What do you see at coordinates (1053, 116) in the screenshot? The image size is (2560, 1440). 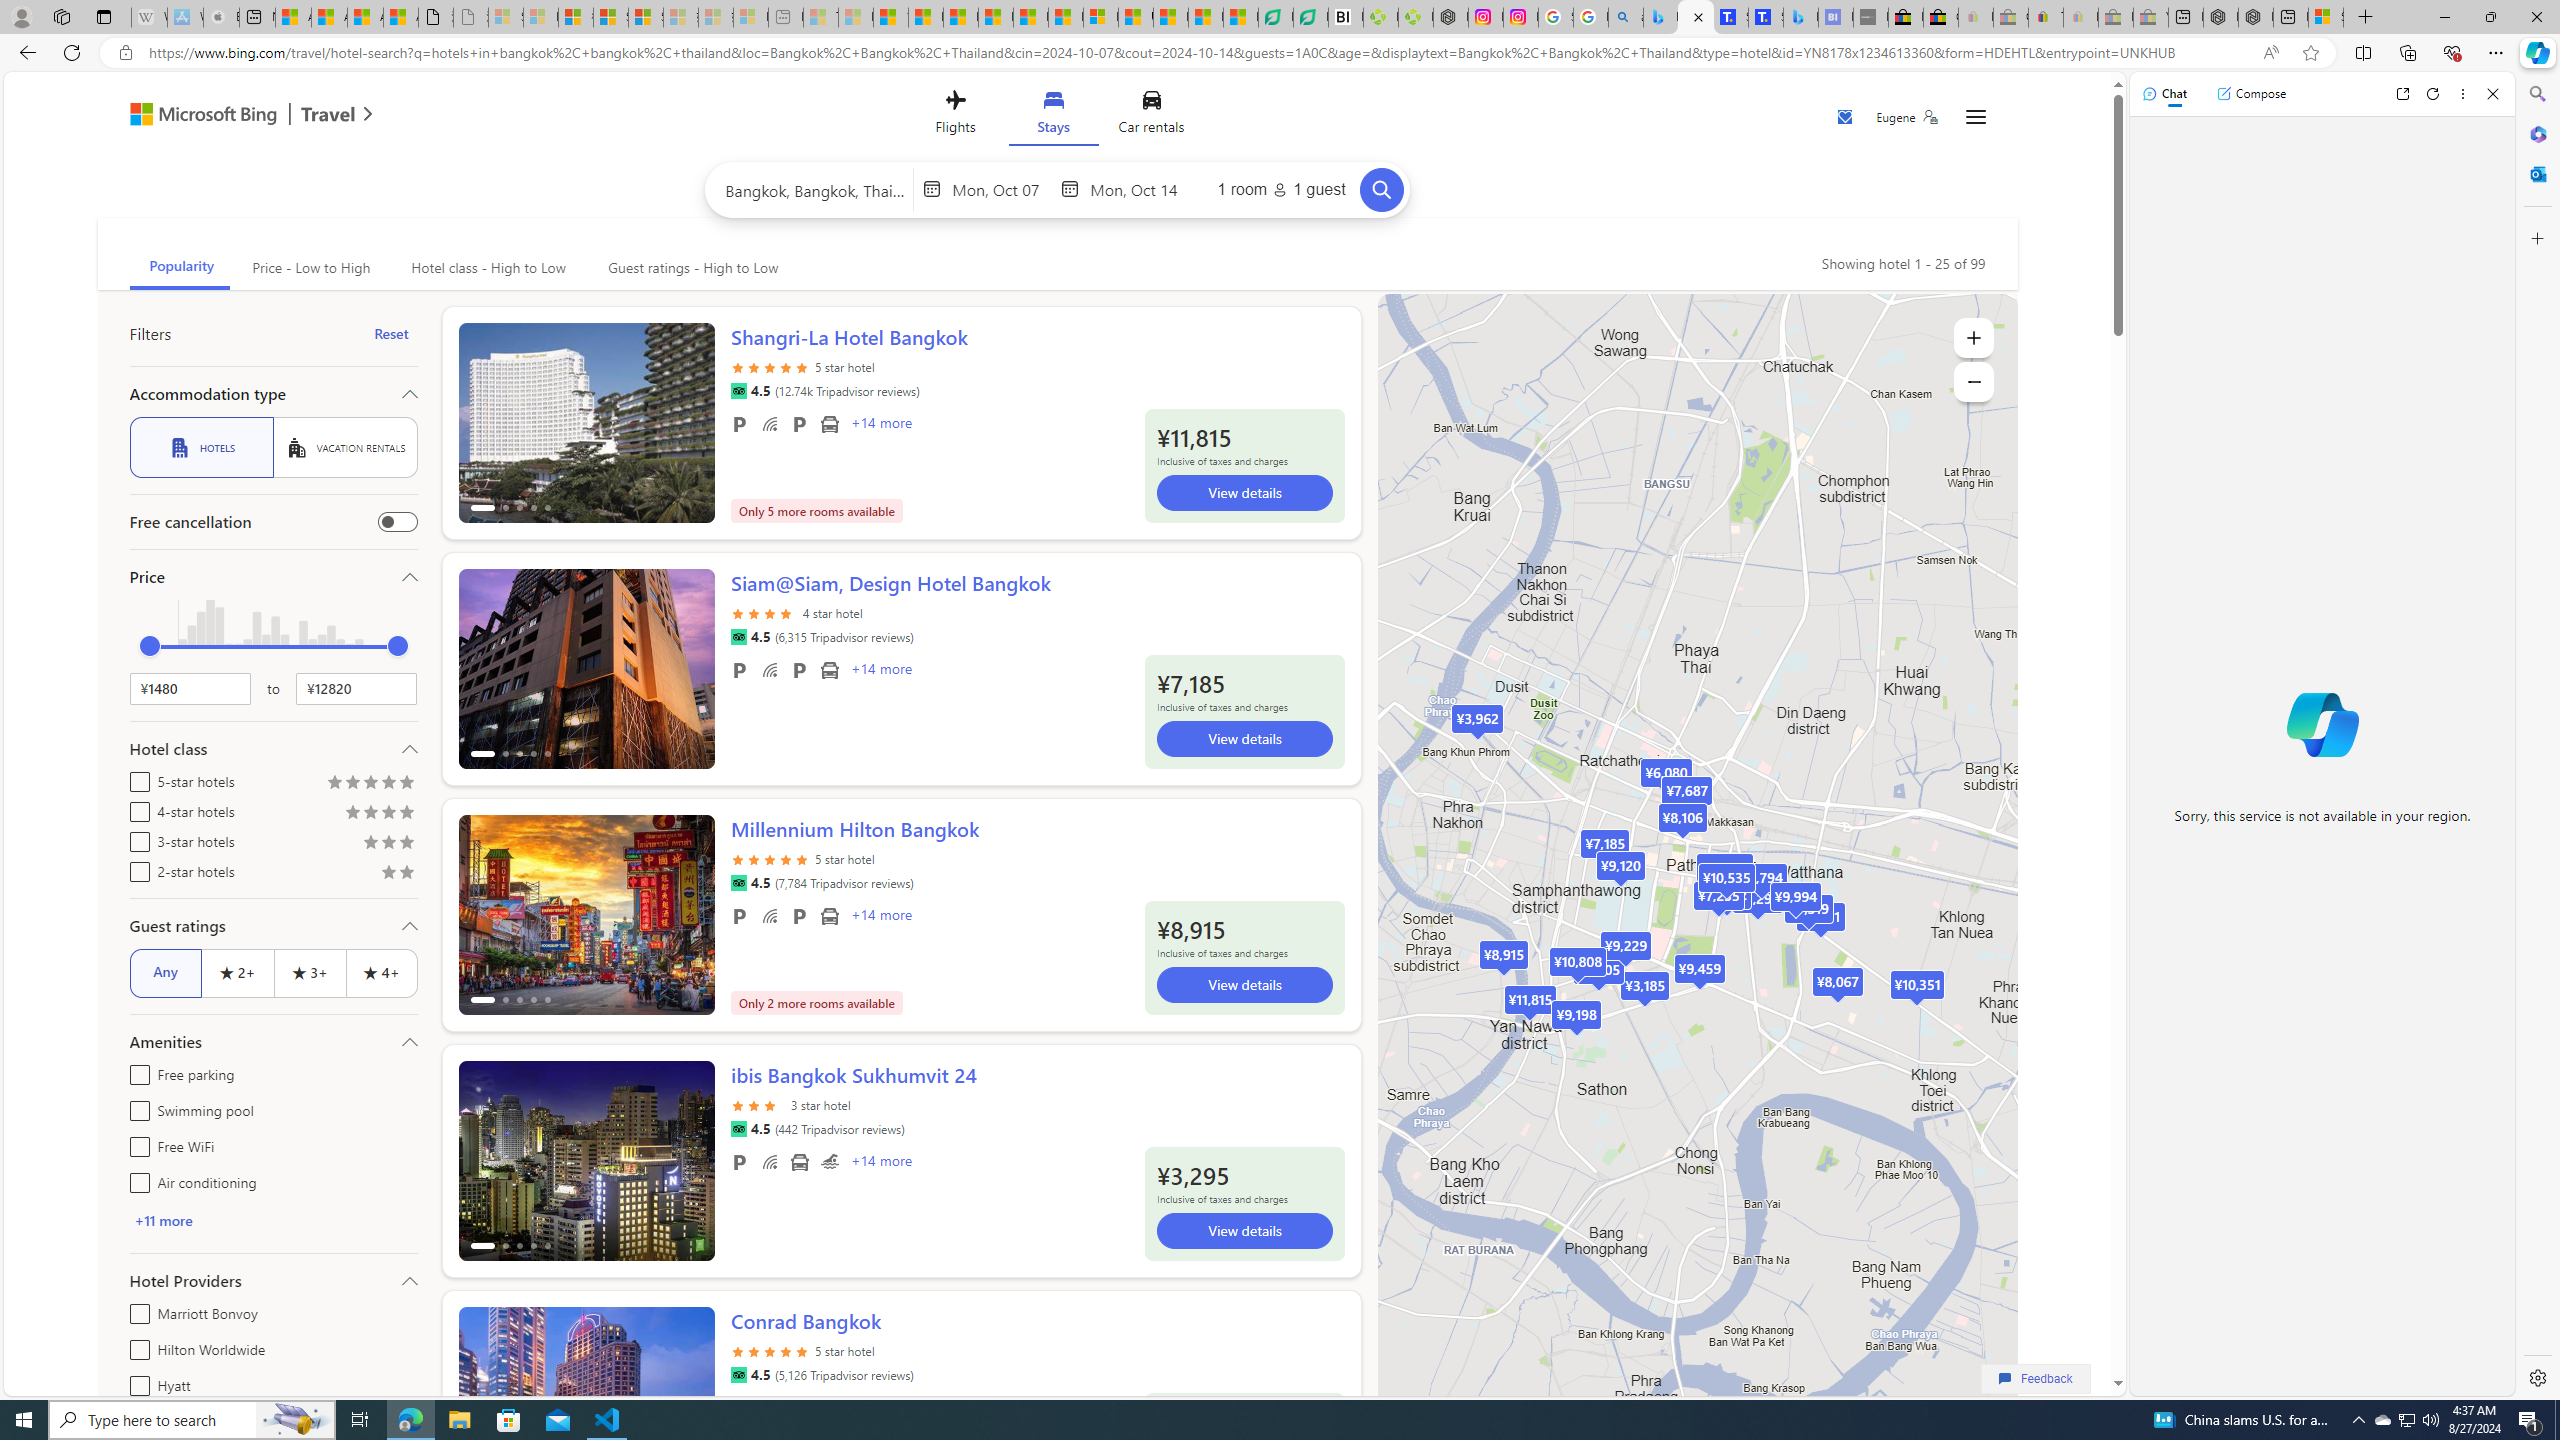 I see `Stays` at bounding box center [1053, 116].